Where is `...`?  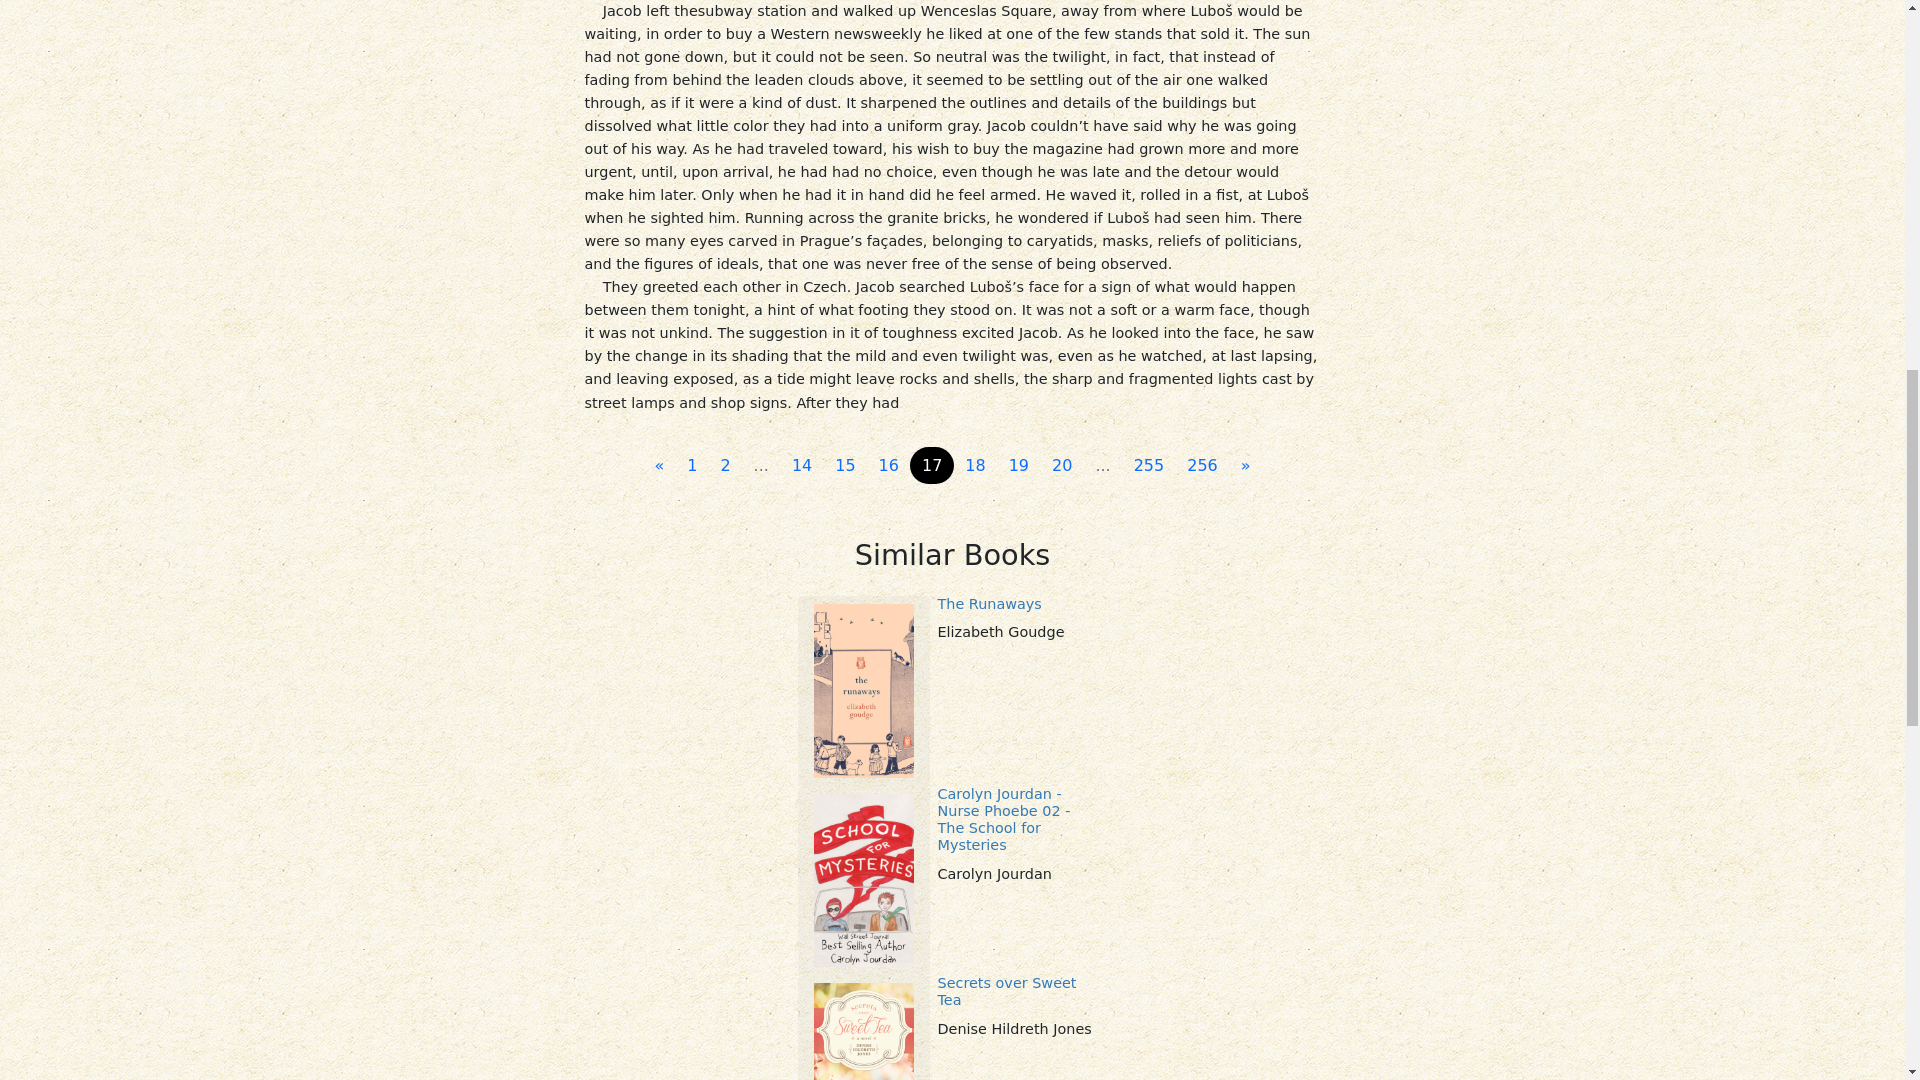
... is located at coordinates (761, 466).